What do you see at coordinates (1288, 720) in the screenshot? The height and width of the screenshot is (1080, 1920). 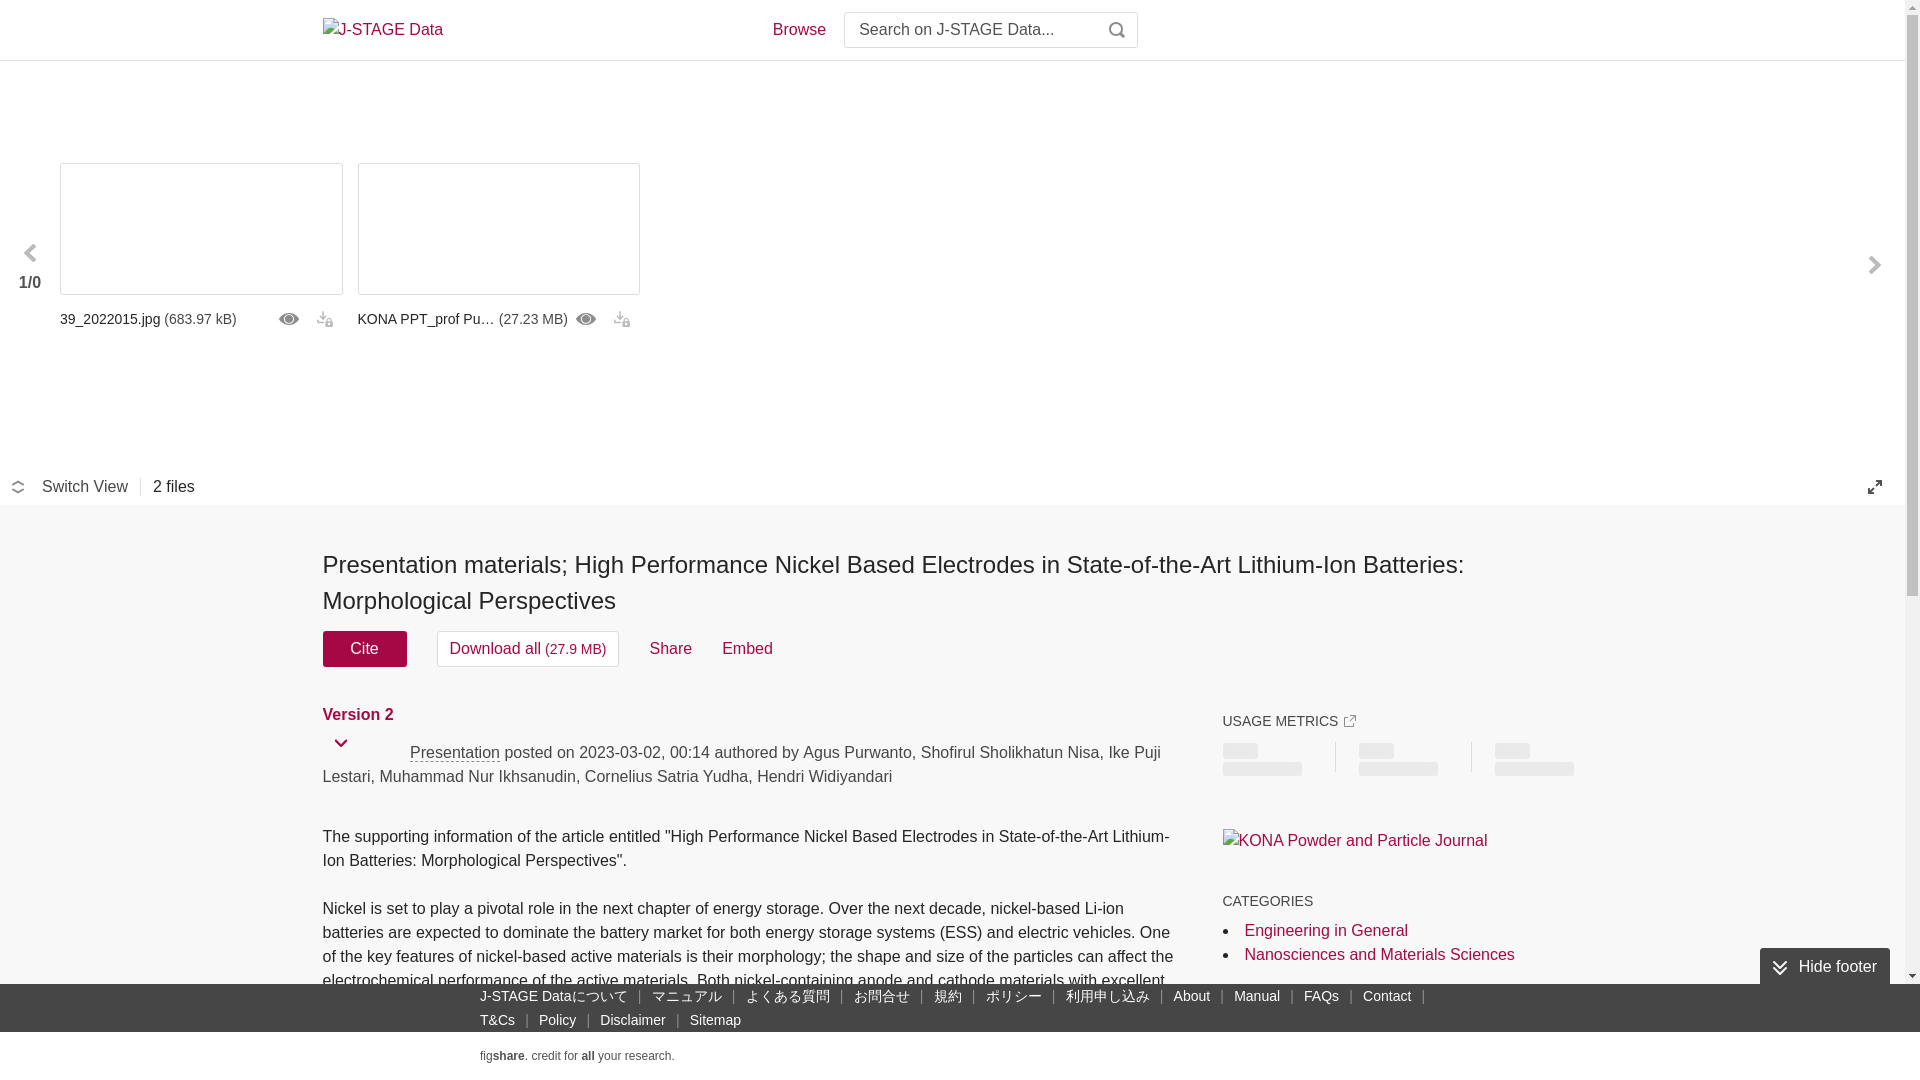 I see `USAGE METRICS` at bounding box center [1288, 720].